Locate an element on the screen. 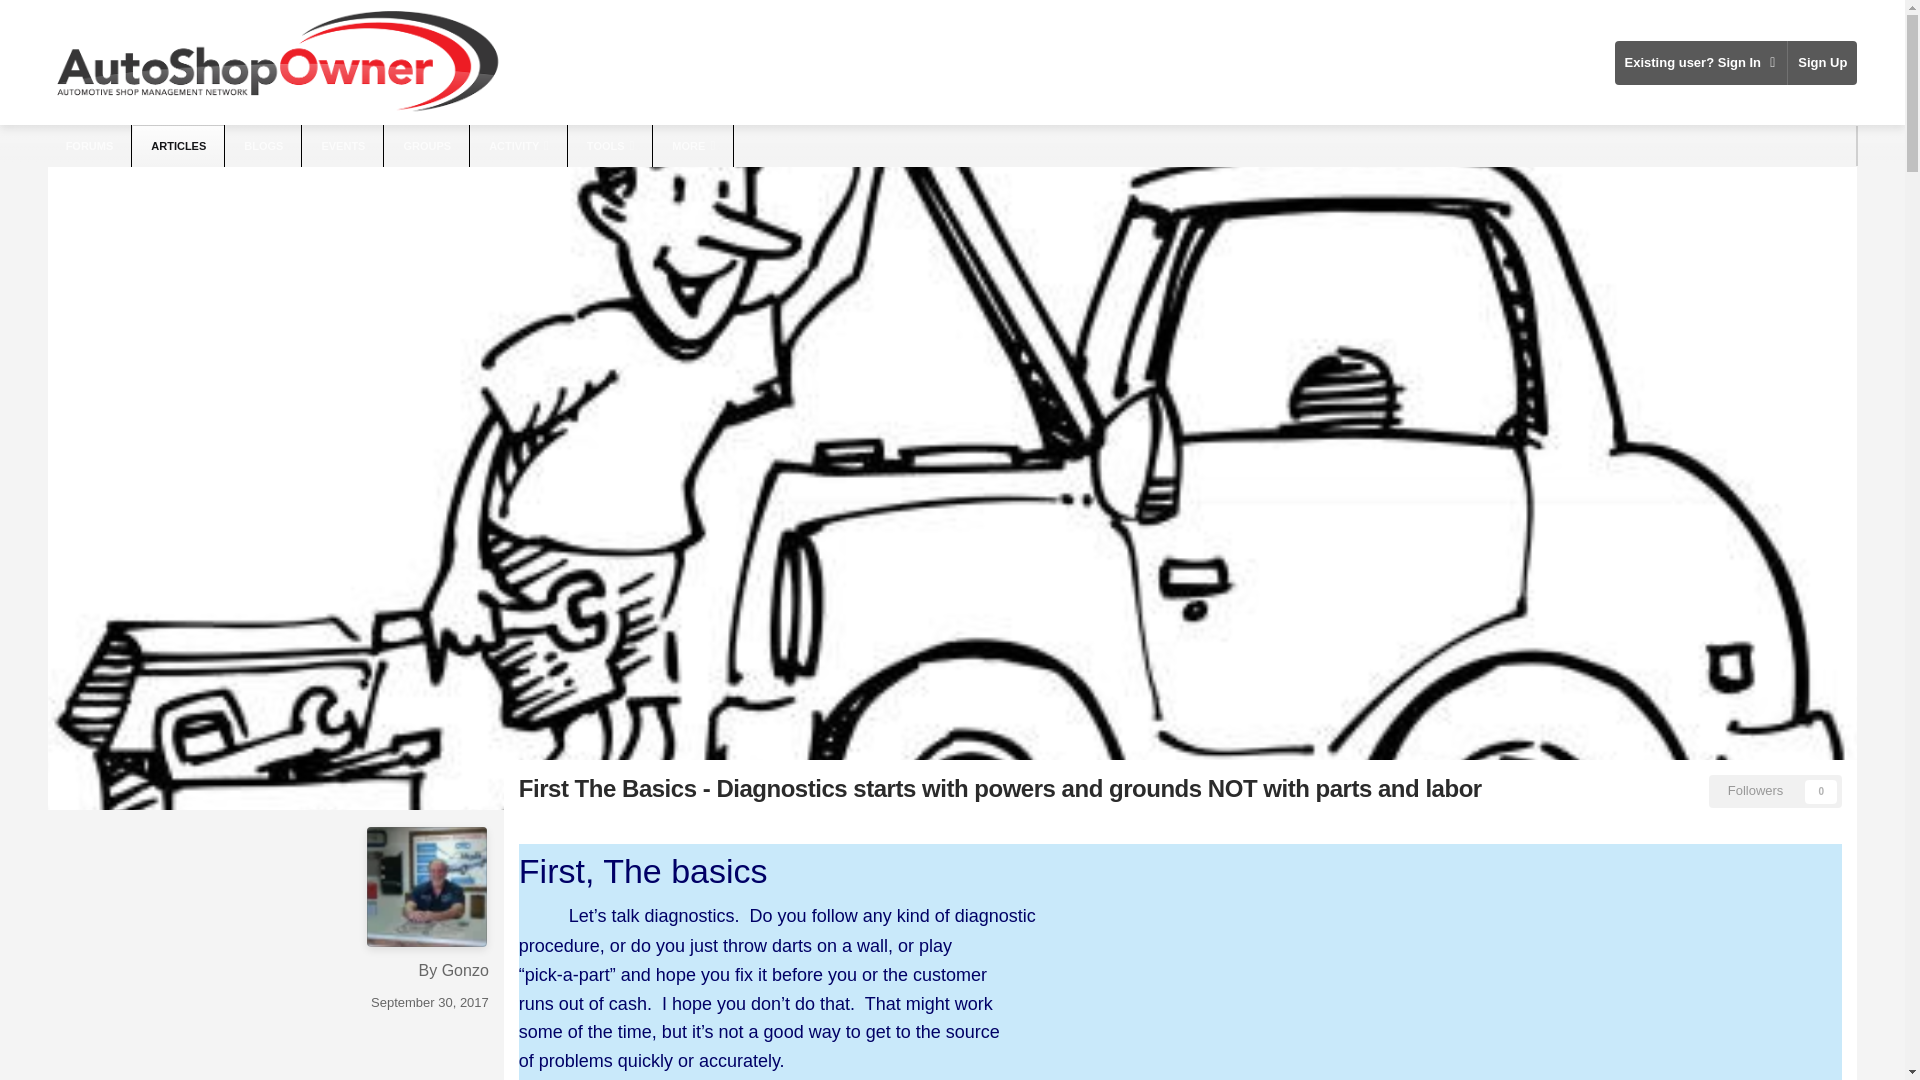 The width and height of the screenshot is (1920, 1080). EVENTS is located at coordinates (344, 146).